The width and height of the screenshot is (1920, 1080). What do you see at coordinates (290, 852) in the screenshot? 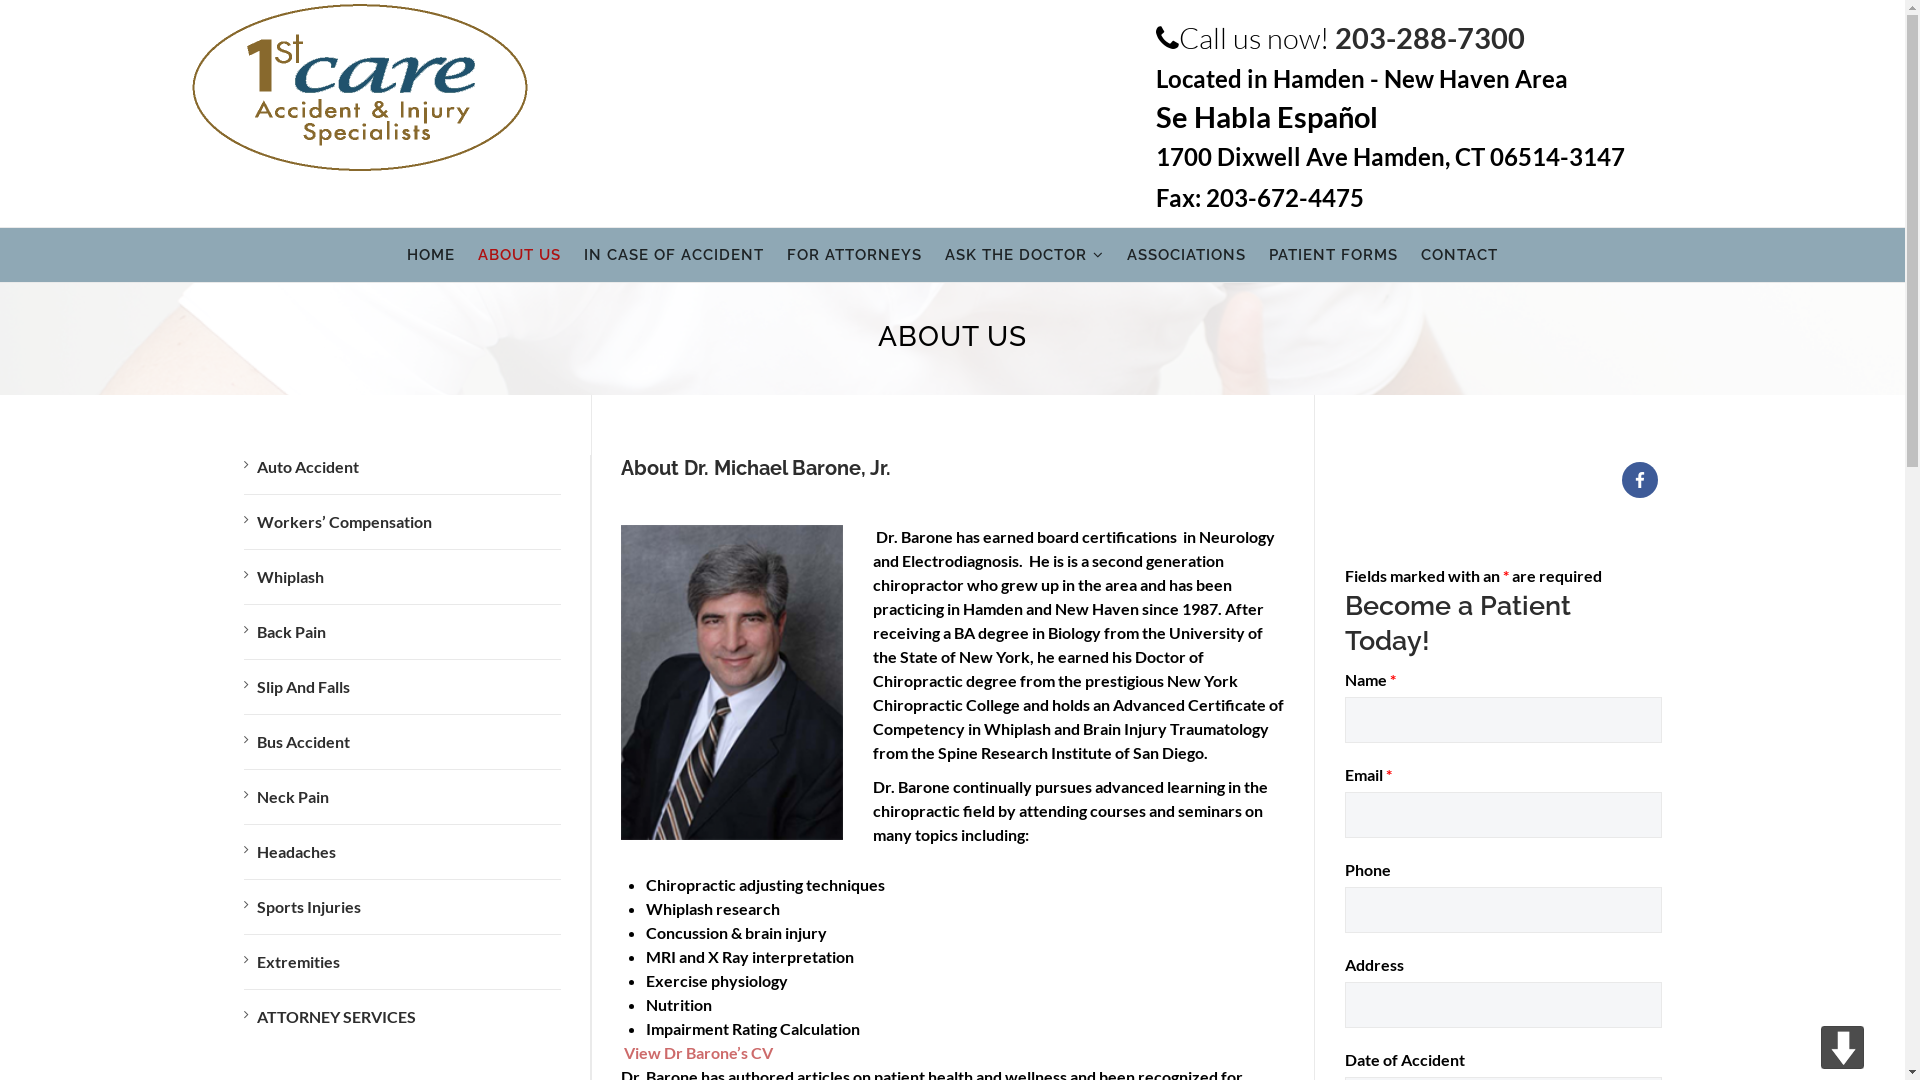
I see `Headaches` at bounding box center [290, 852].